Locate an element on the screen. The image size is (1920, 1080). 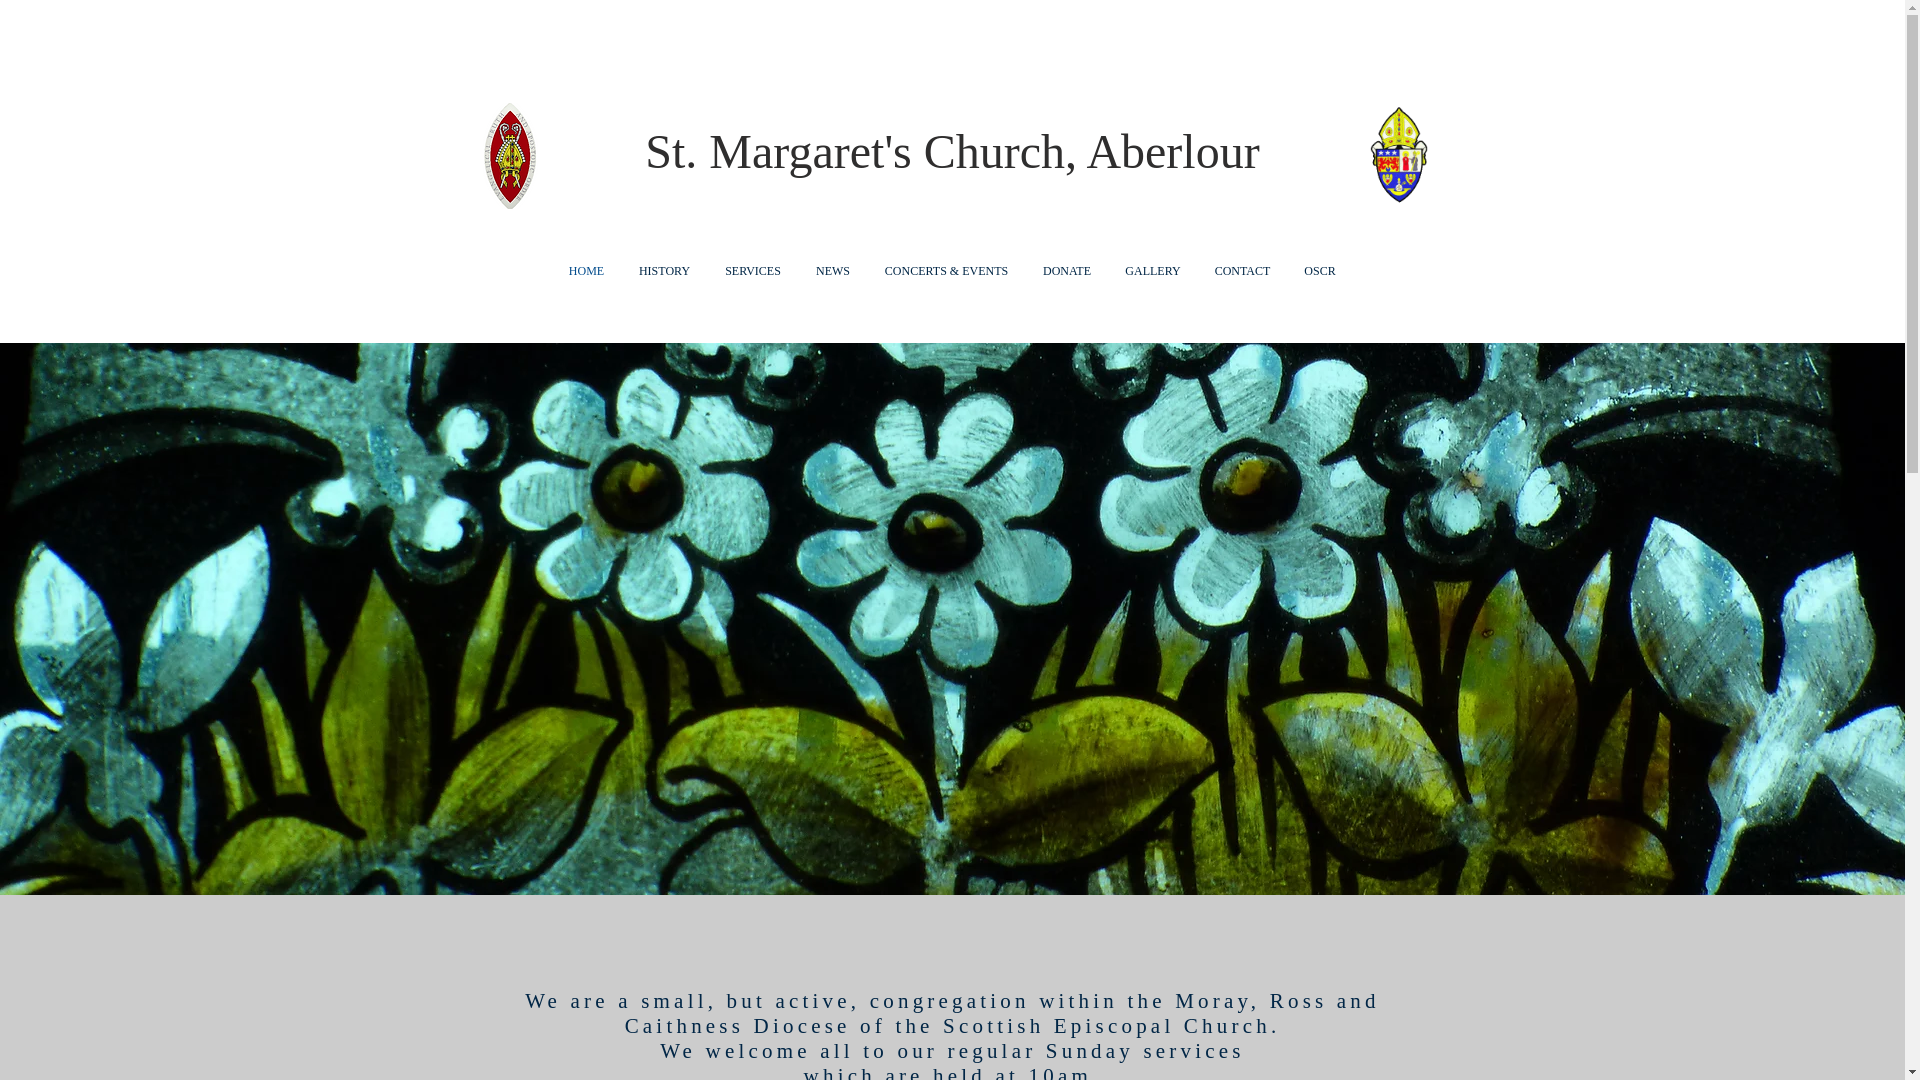
GALLERY is located at coordinates (1152, 271).